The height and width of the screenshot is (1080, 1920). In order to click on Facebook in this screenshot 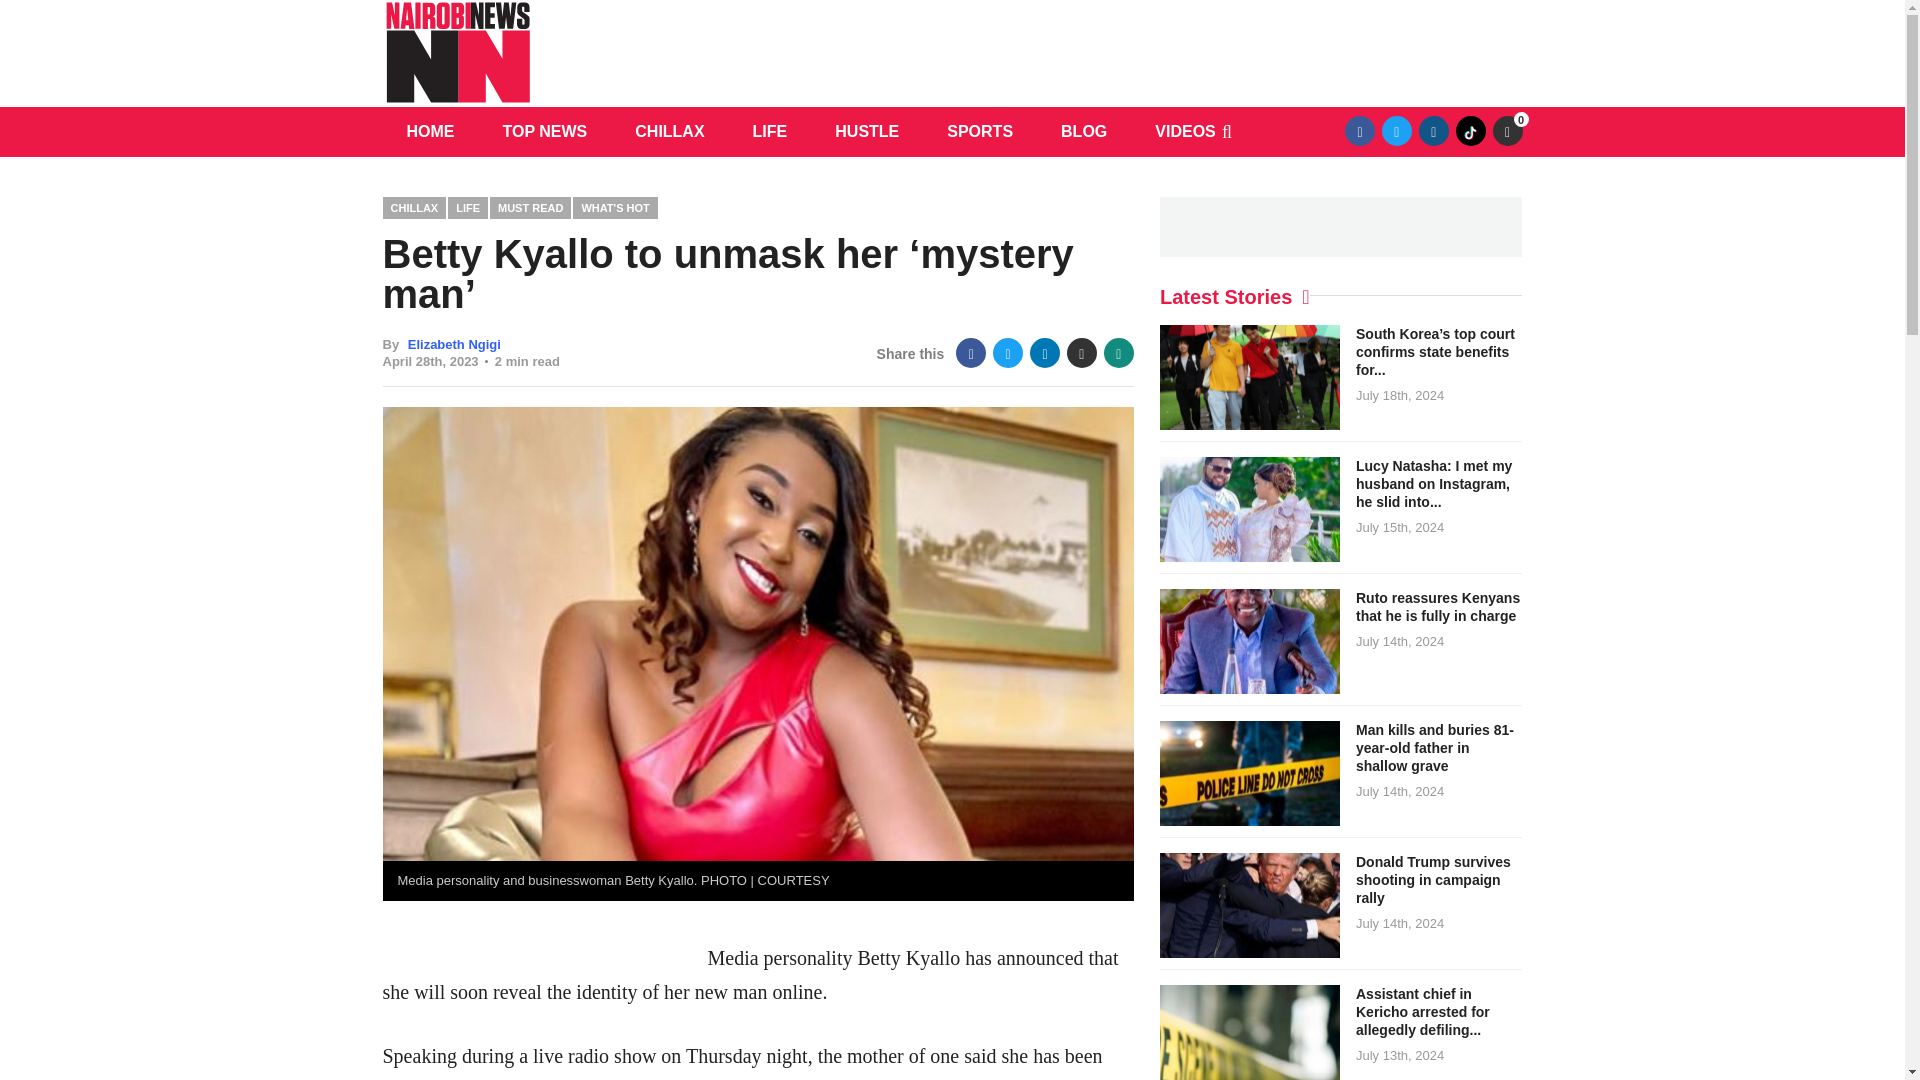, I will do `click(1360, 130)`.